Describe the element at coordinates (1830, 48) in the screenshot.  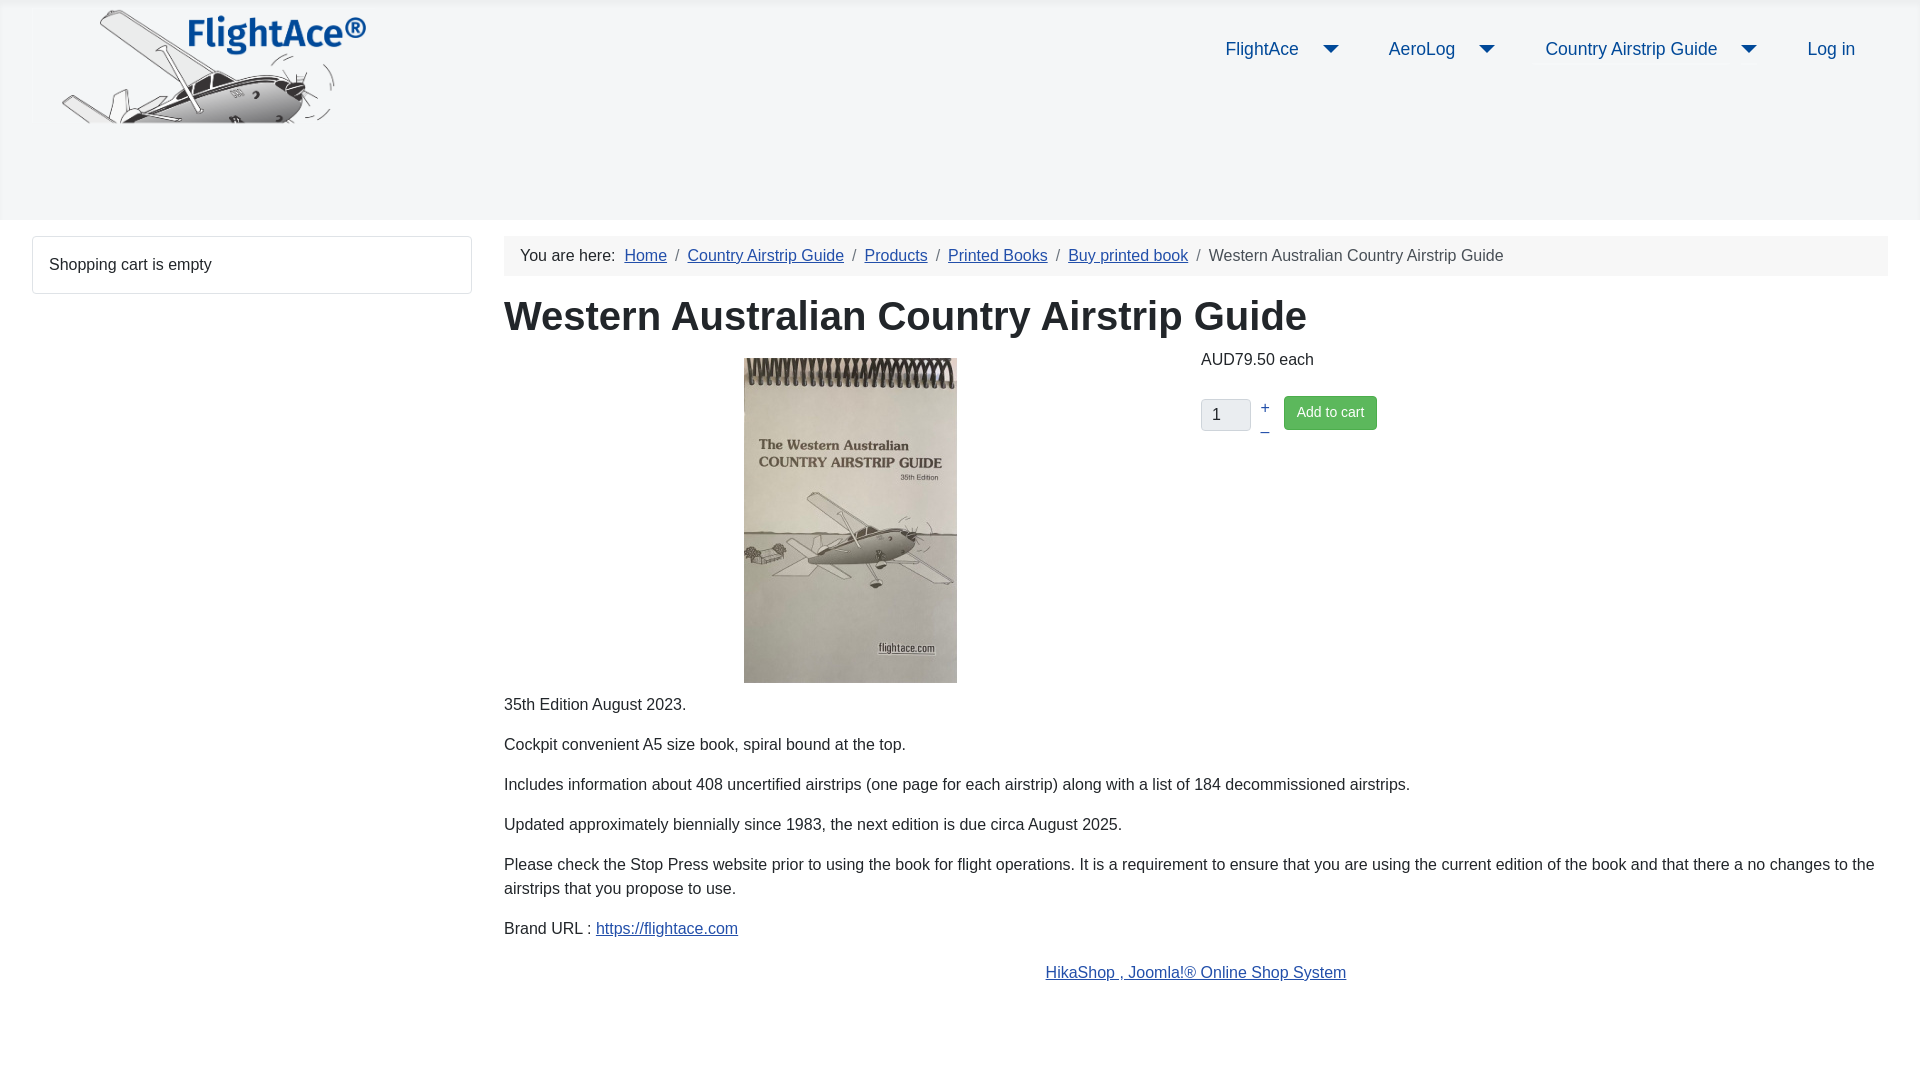
I see `Log in` at that location.